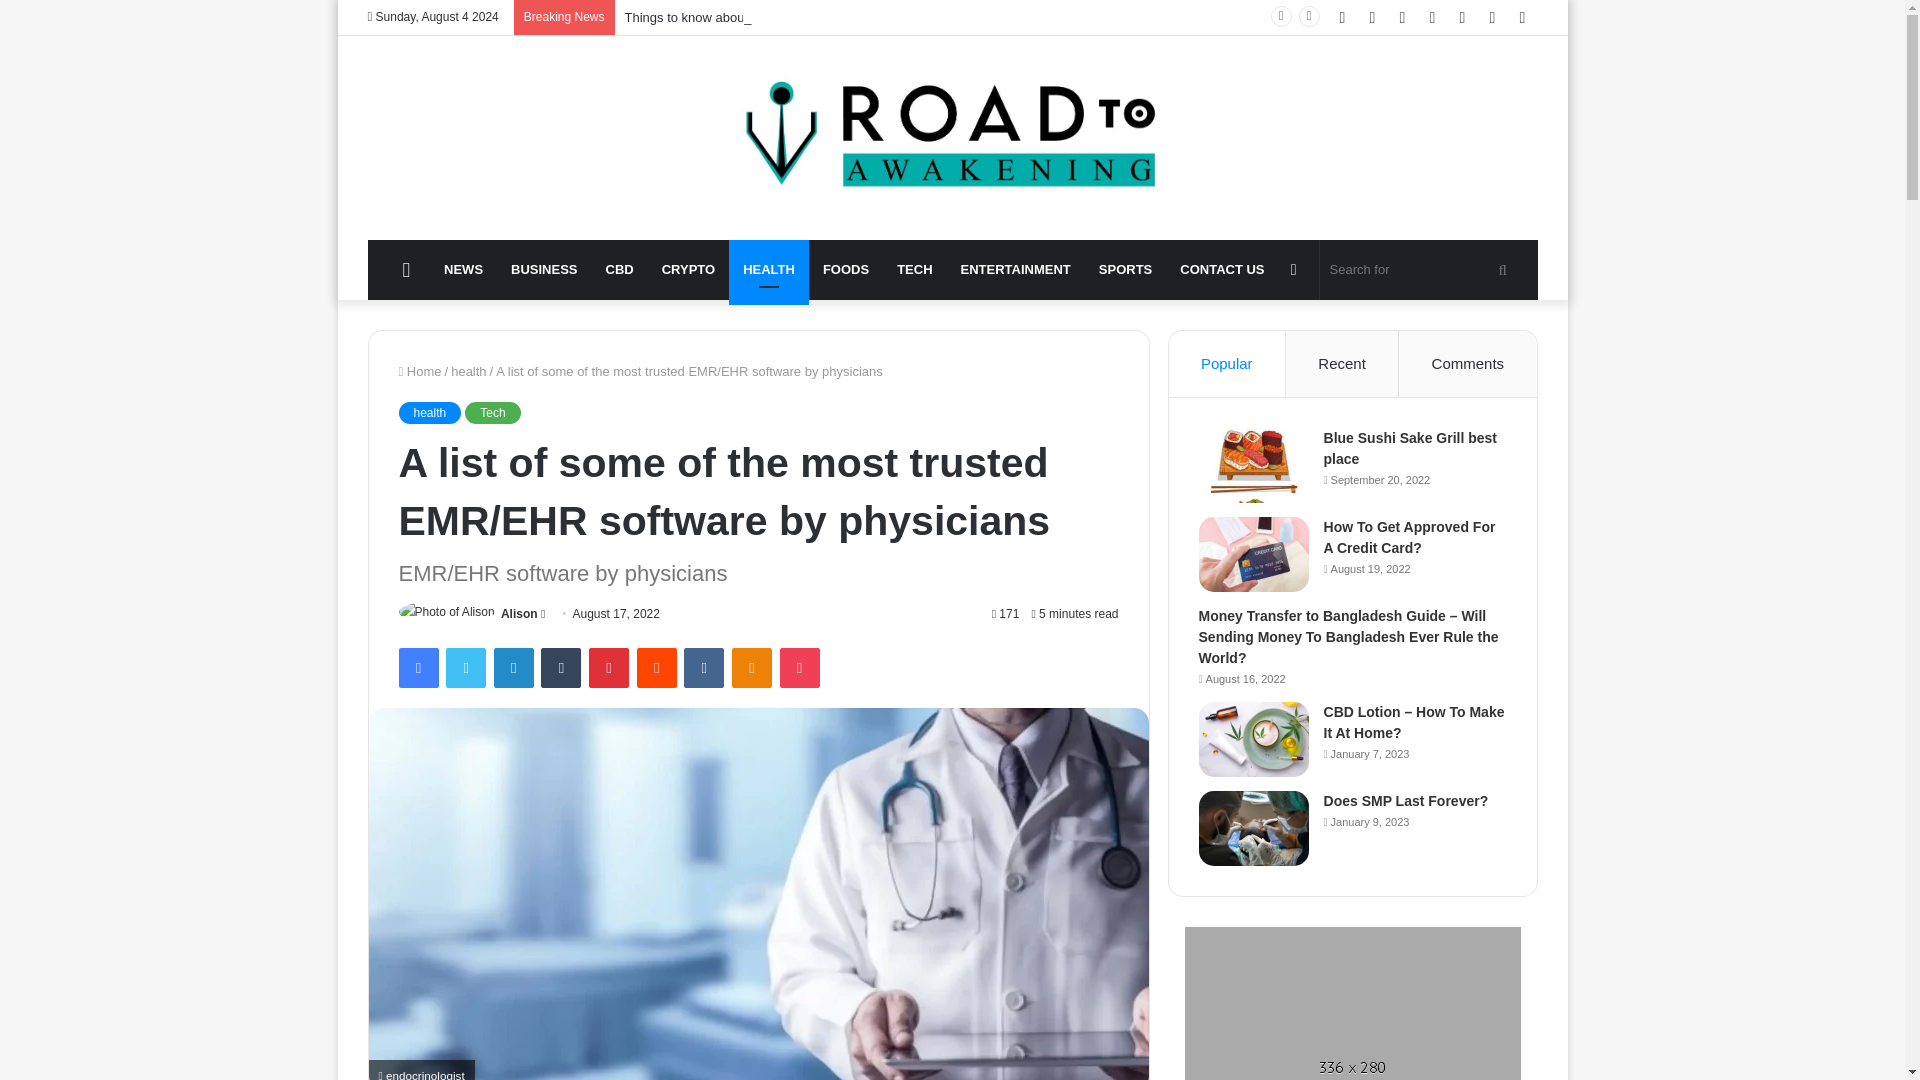 This screenshot has height=1080, width=1920. I want to click on BUSINESS, so click(544, 270).